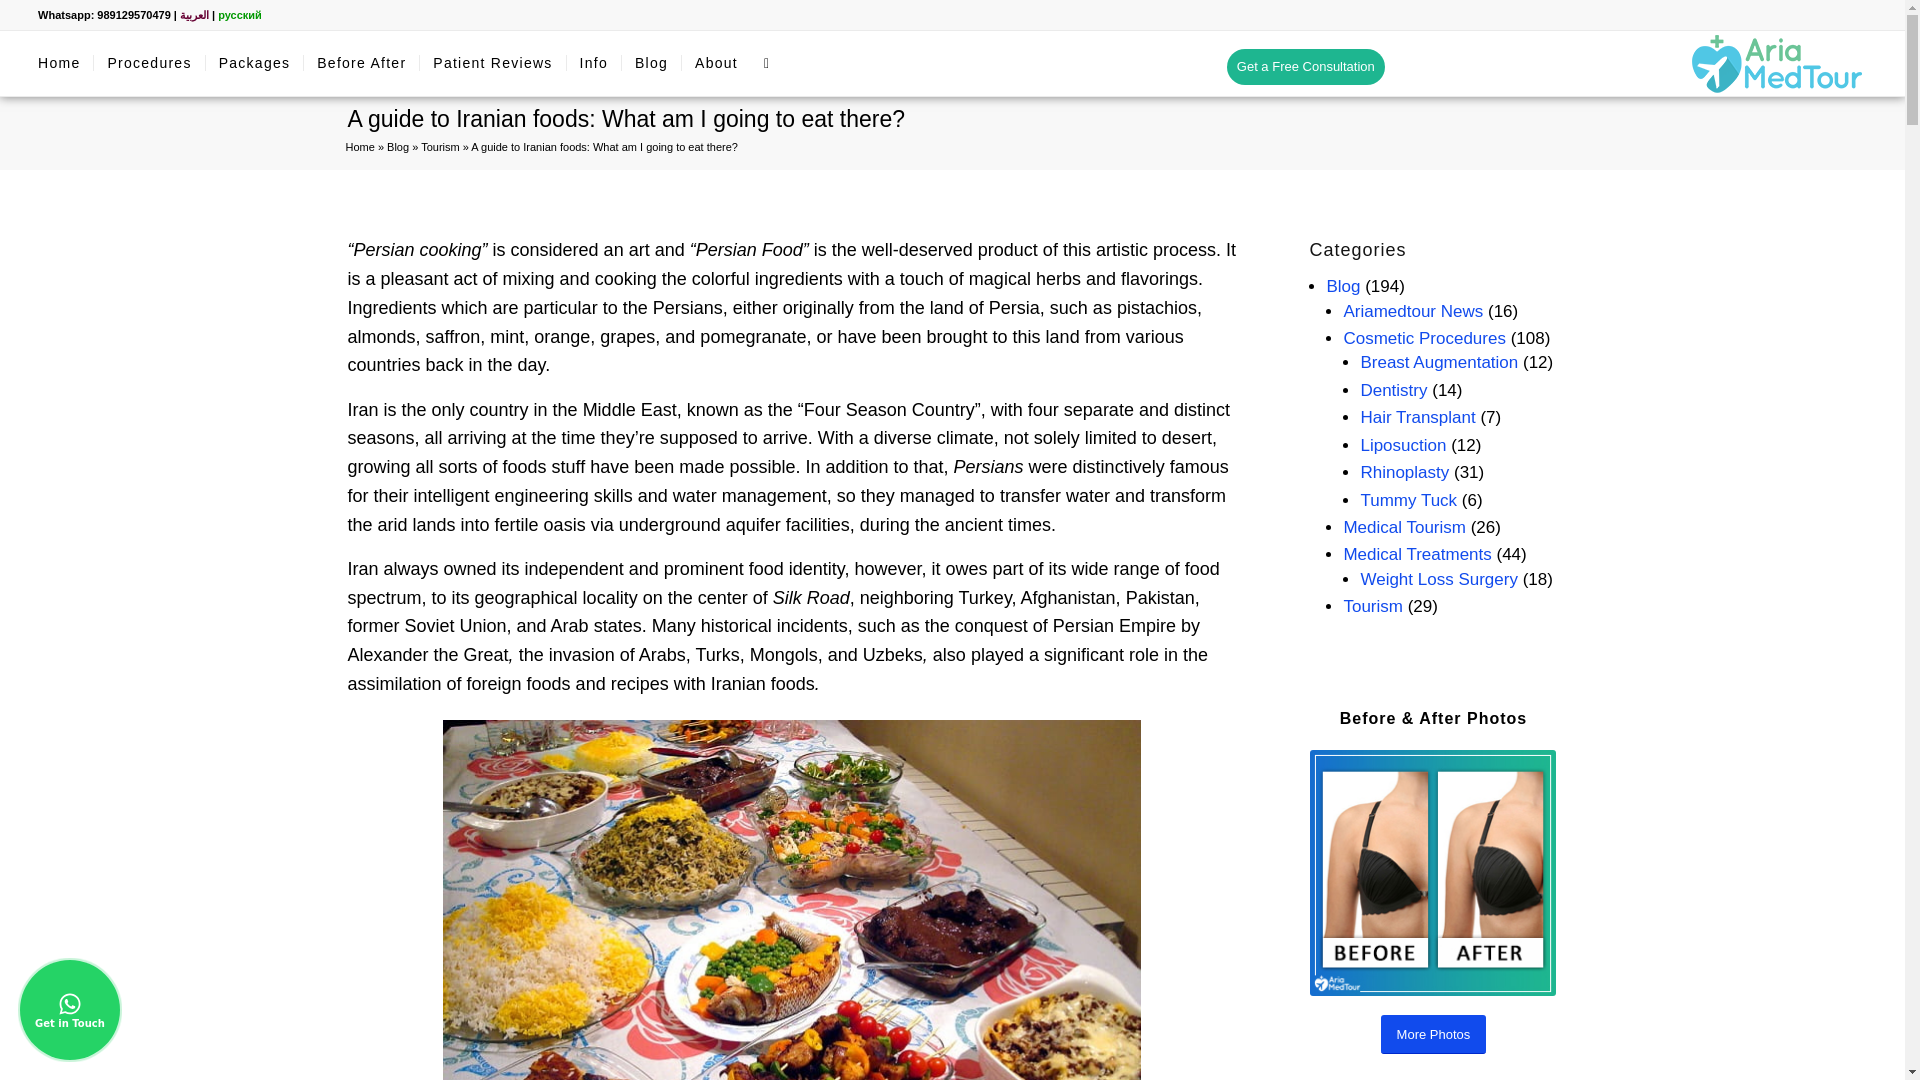 The height and width of the screenshot is (1080, 1920). I want to click on Home, so click(58, 64).